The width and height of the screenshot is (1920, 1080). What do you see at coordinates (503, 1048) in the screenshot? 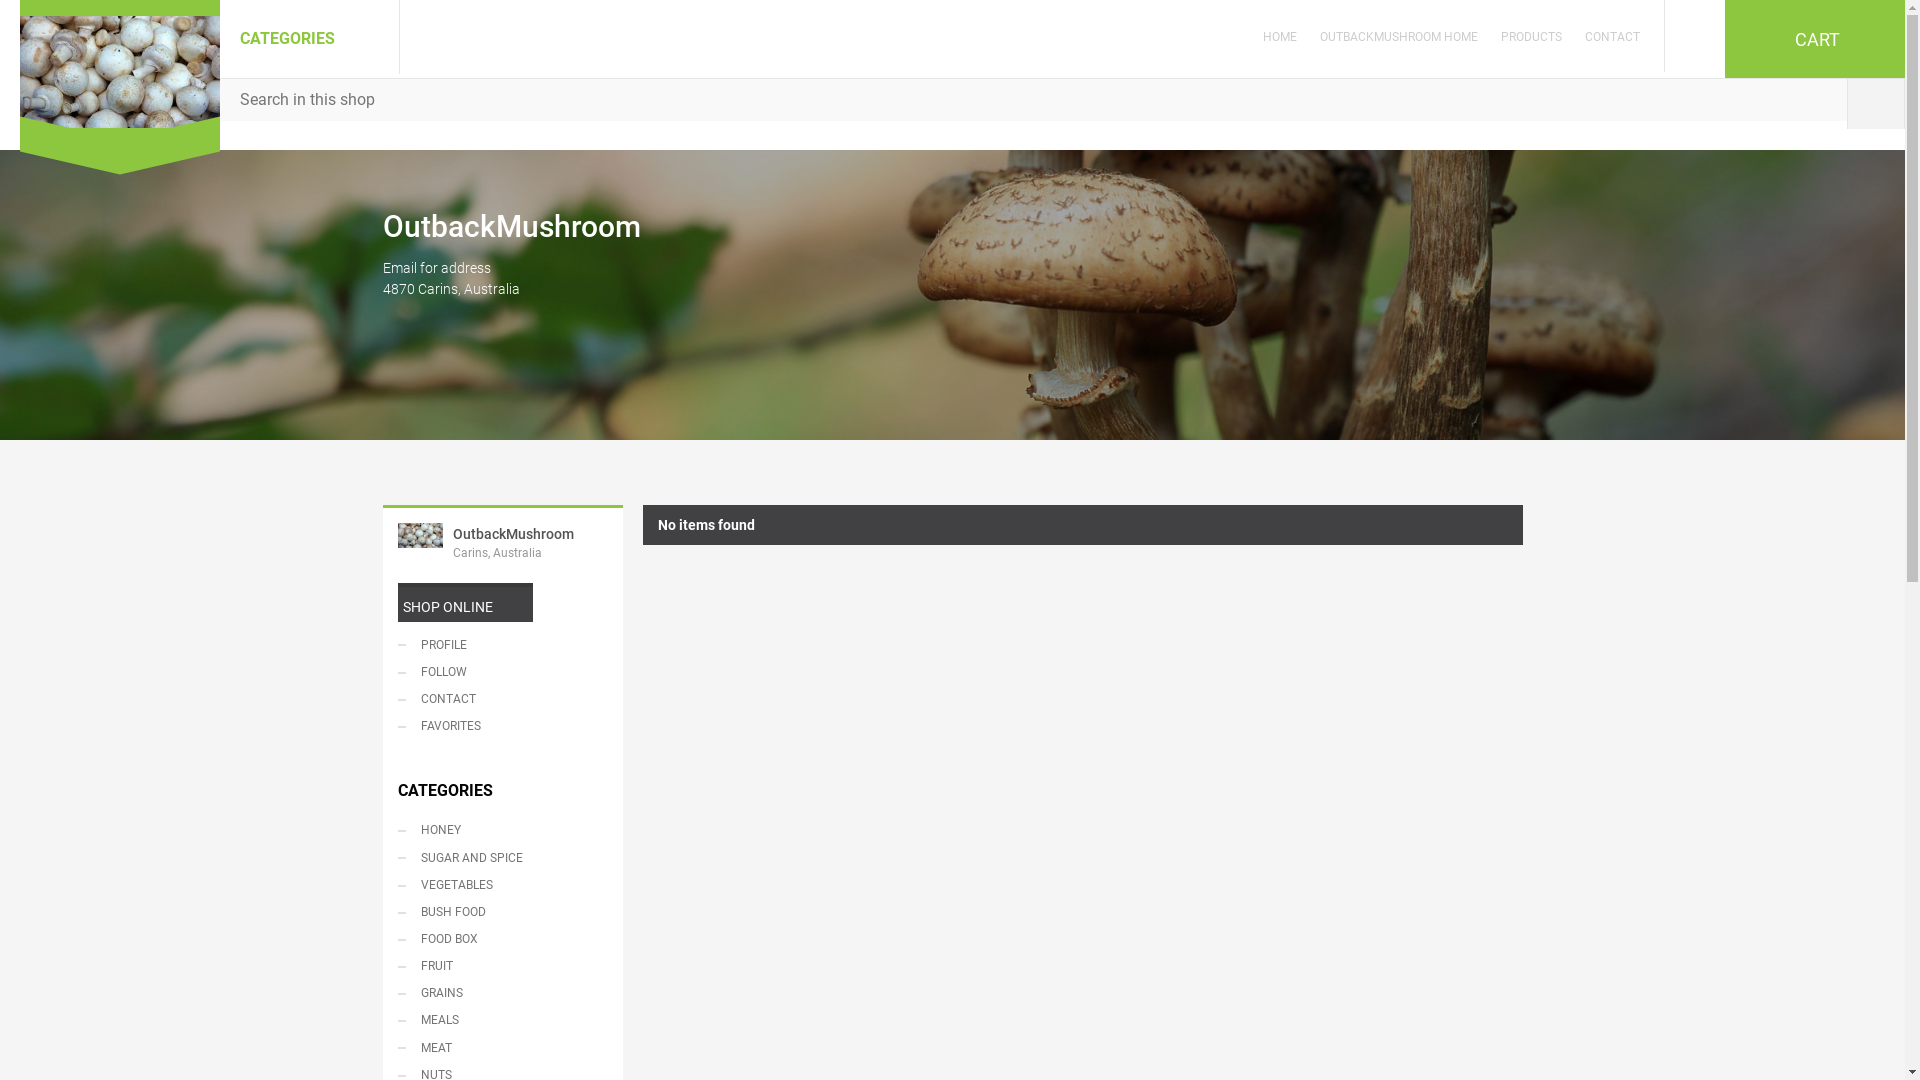
I see `MEAT` at bounding box center [503, 1048].